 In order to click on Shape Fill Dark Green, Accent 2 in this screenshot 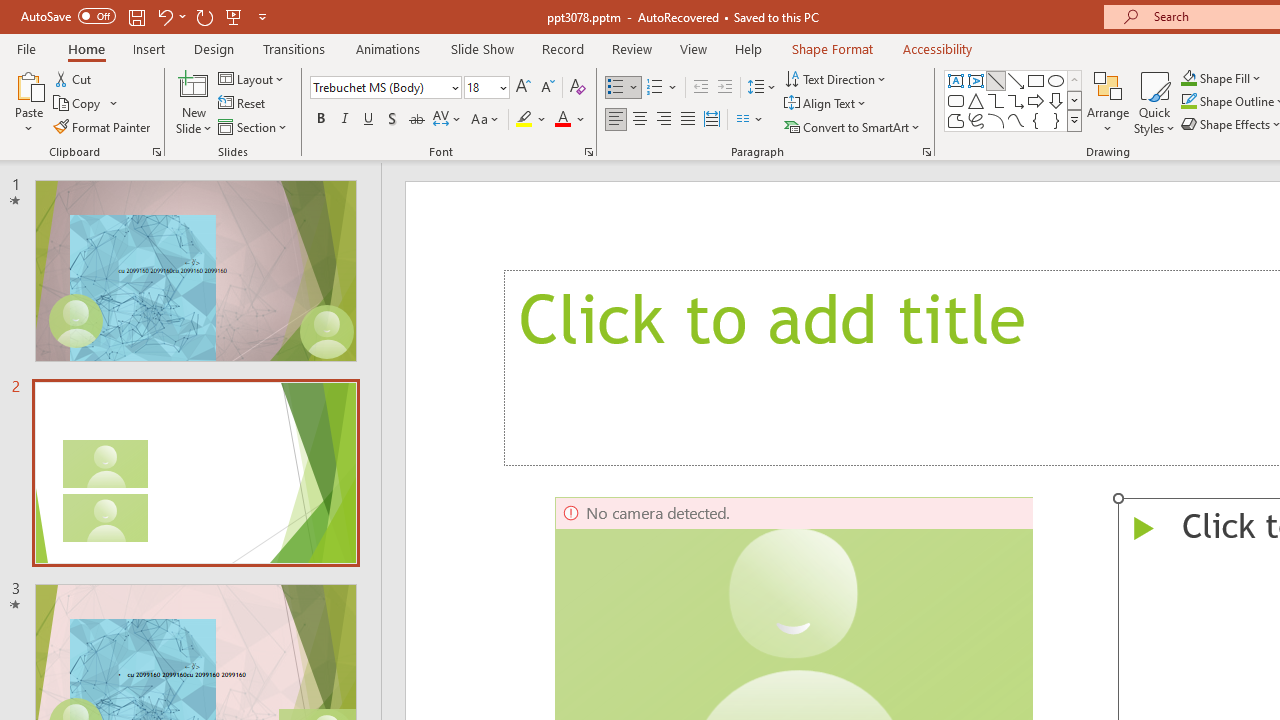, I will do `click(1188, 78)`.